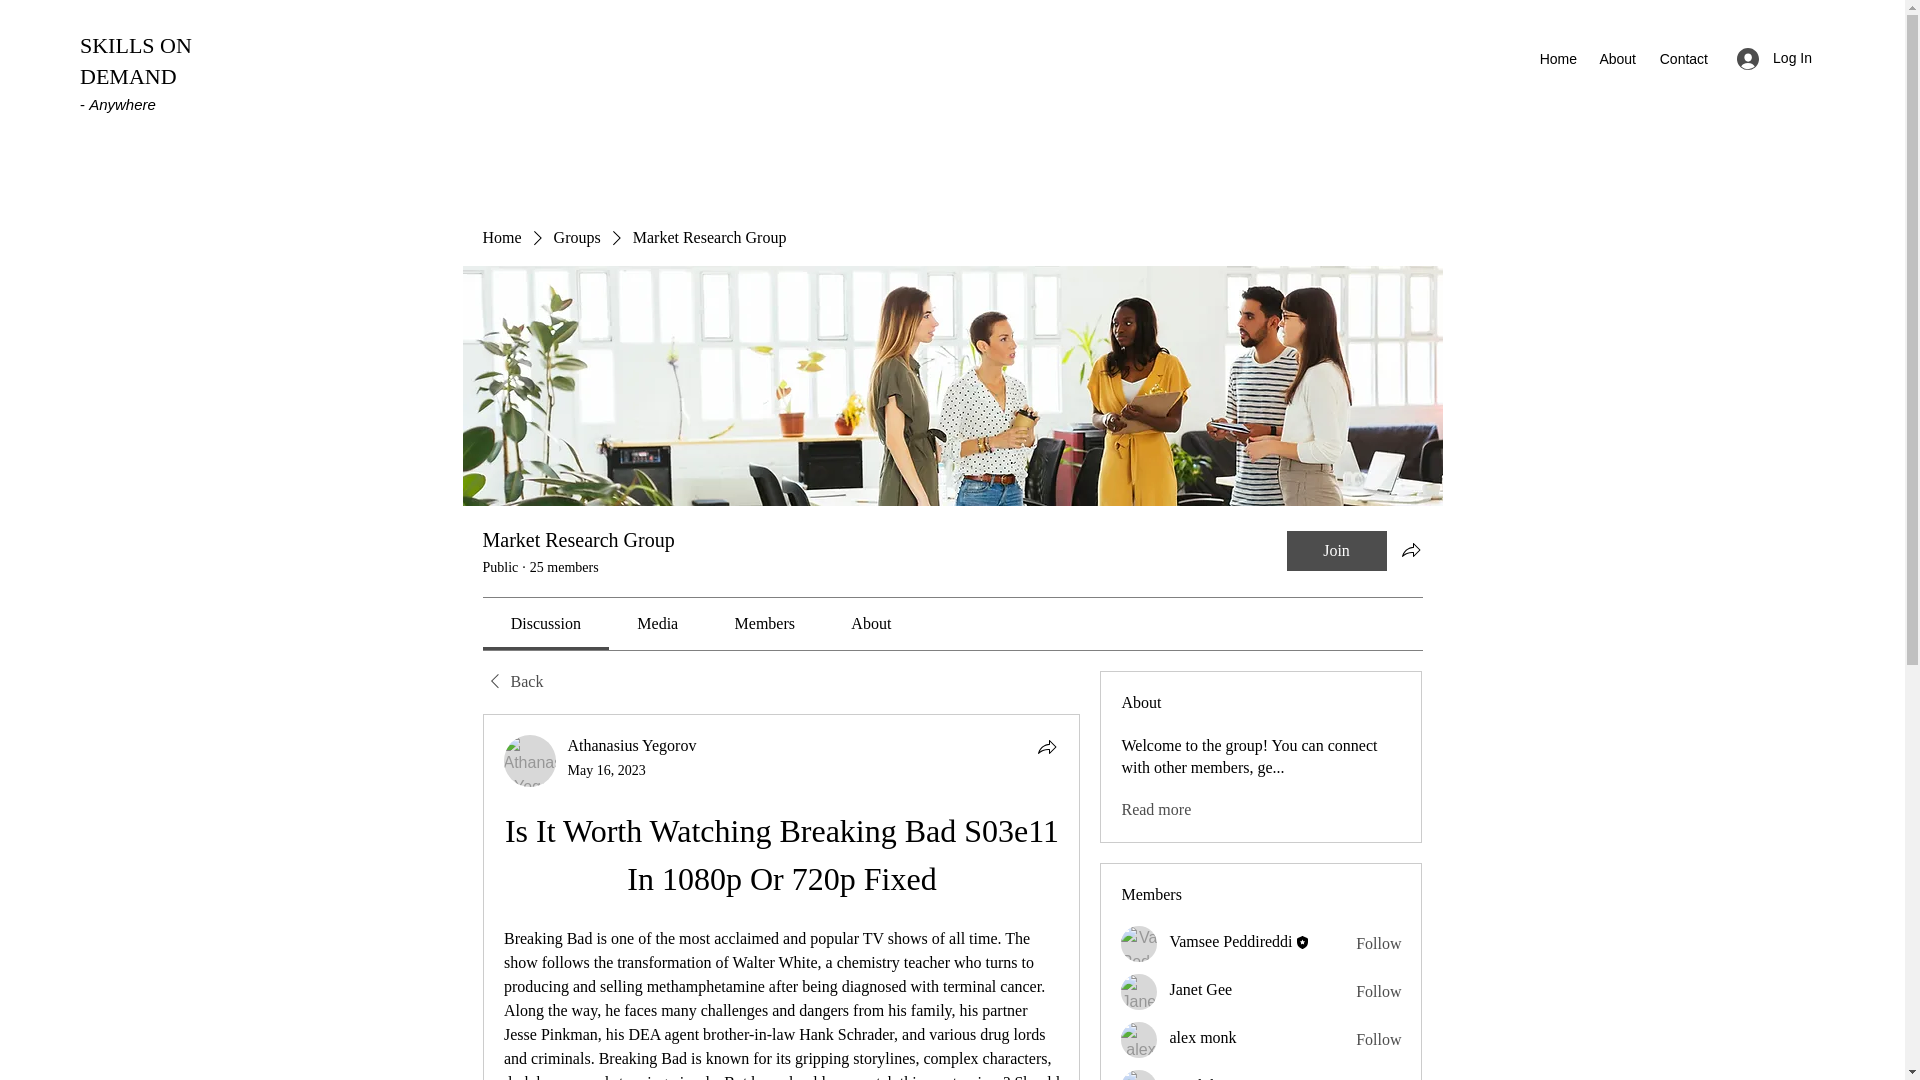 This screenshot has height=1080, width=1920. I want to click on May 16, 2023, so click(606, 770).